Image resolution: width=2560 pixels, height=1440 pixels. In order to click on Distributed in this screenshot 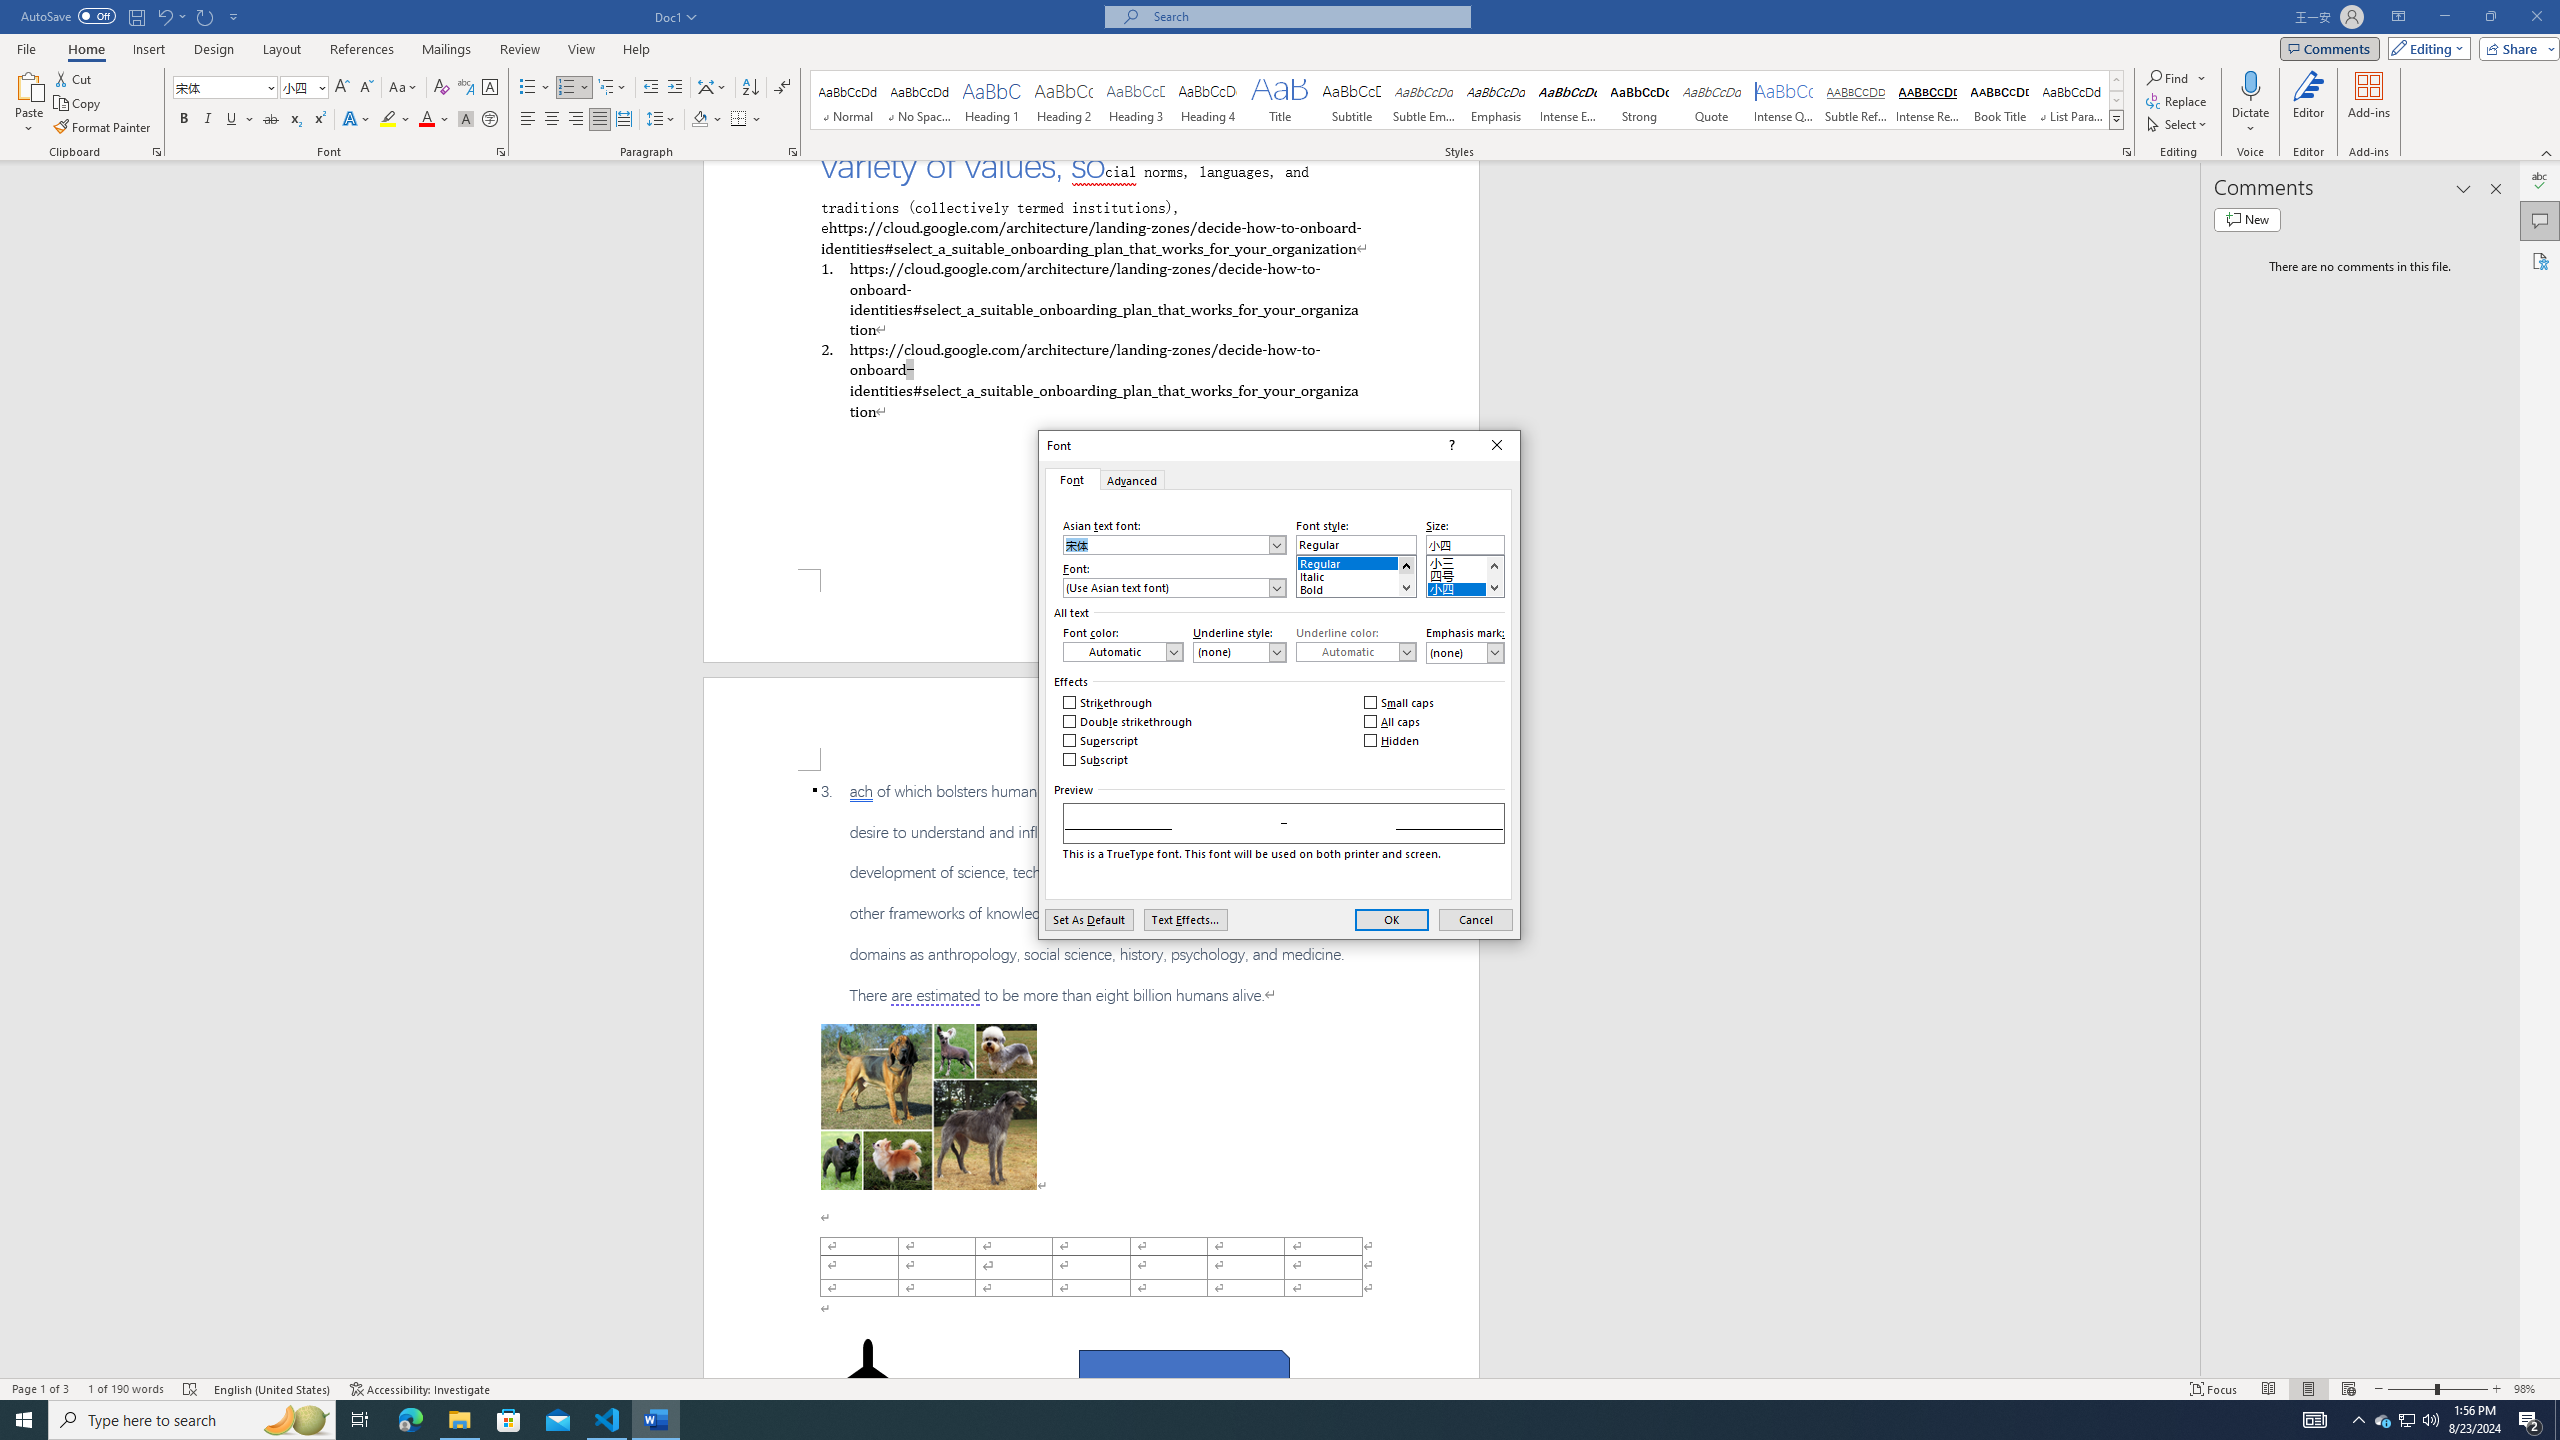, I will do `click(622, 120)`.